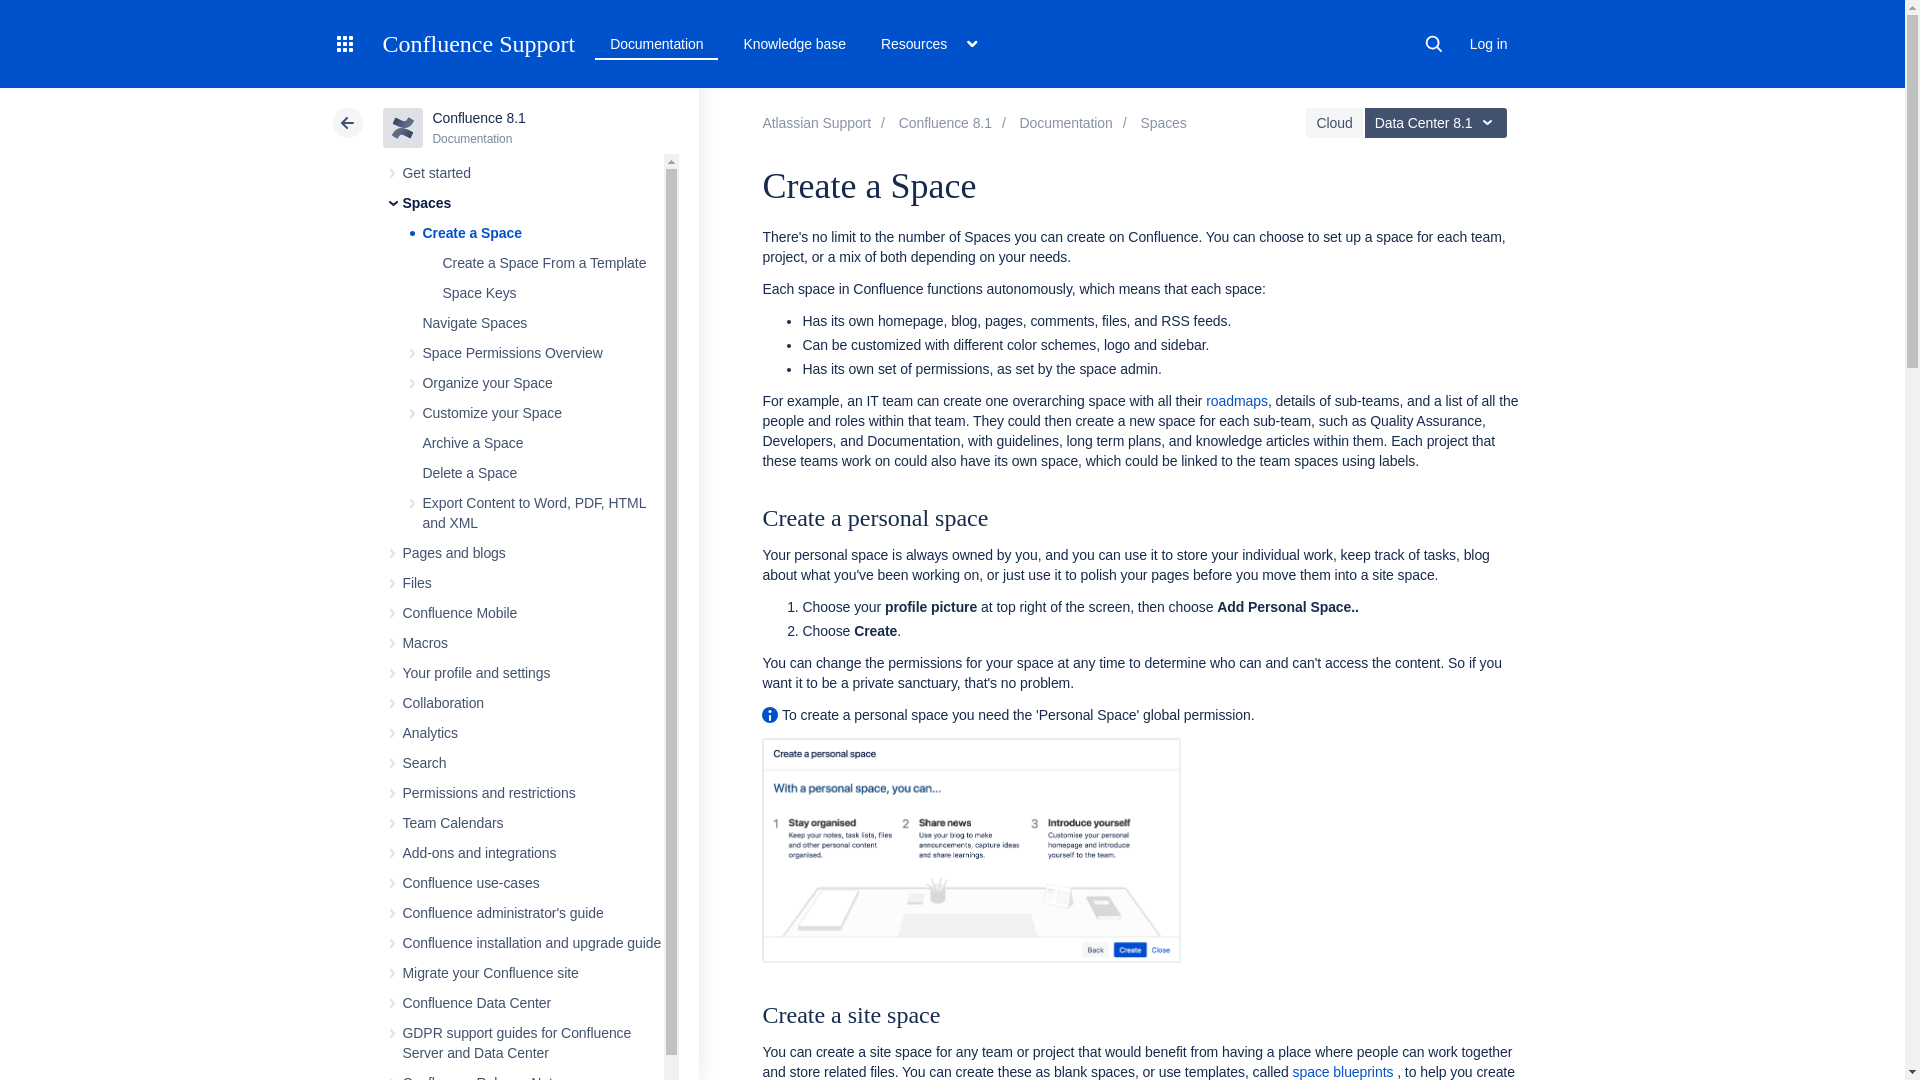  Describe the element at coordinates (1163, 122) in the screenshot. I see `Spaces` at that location.